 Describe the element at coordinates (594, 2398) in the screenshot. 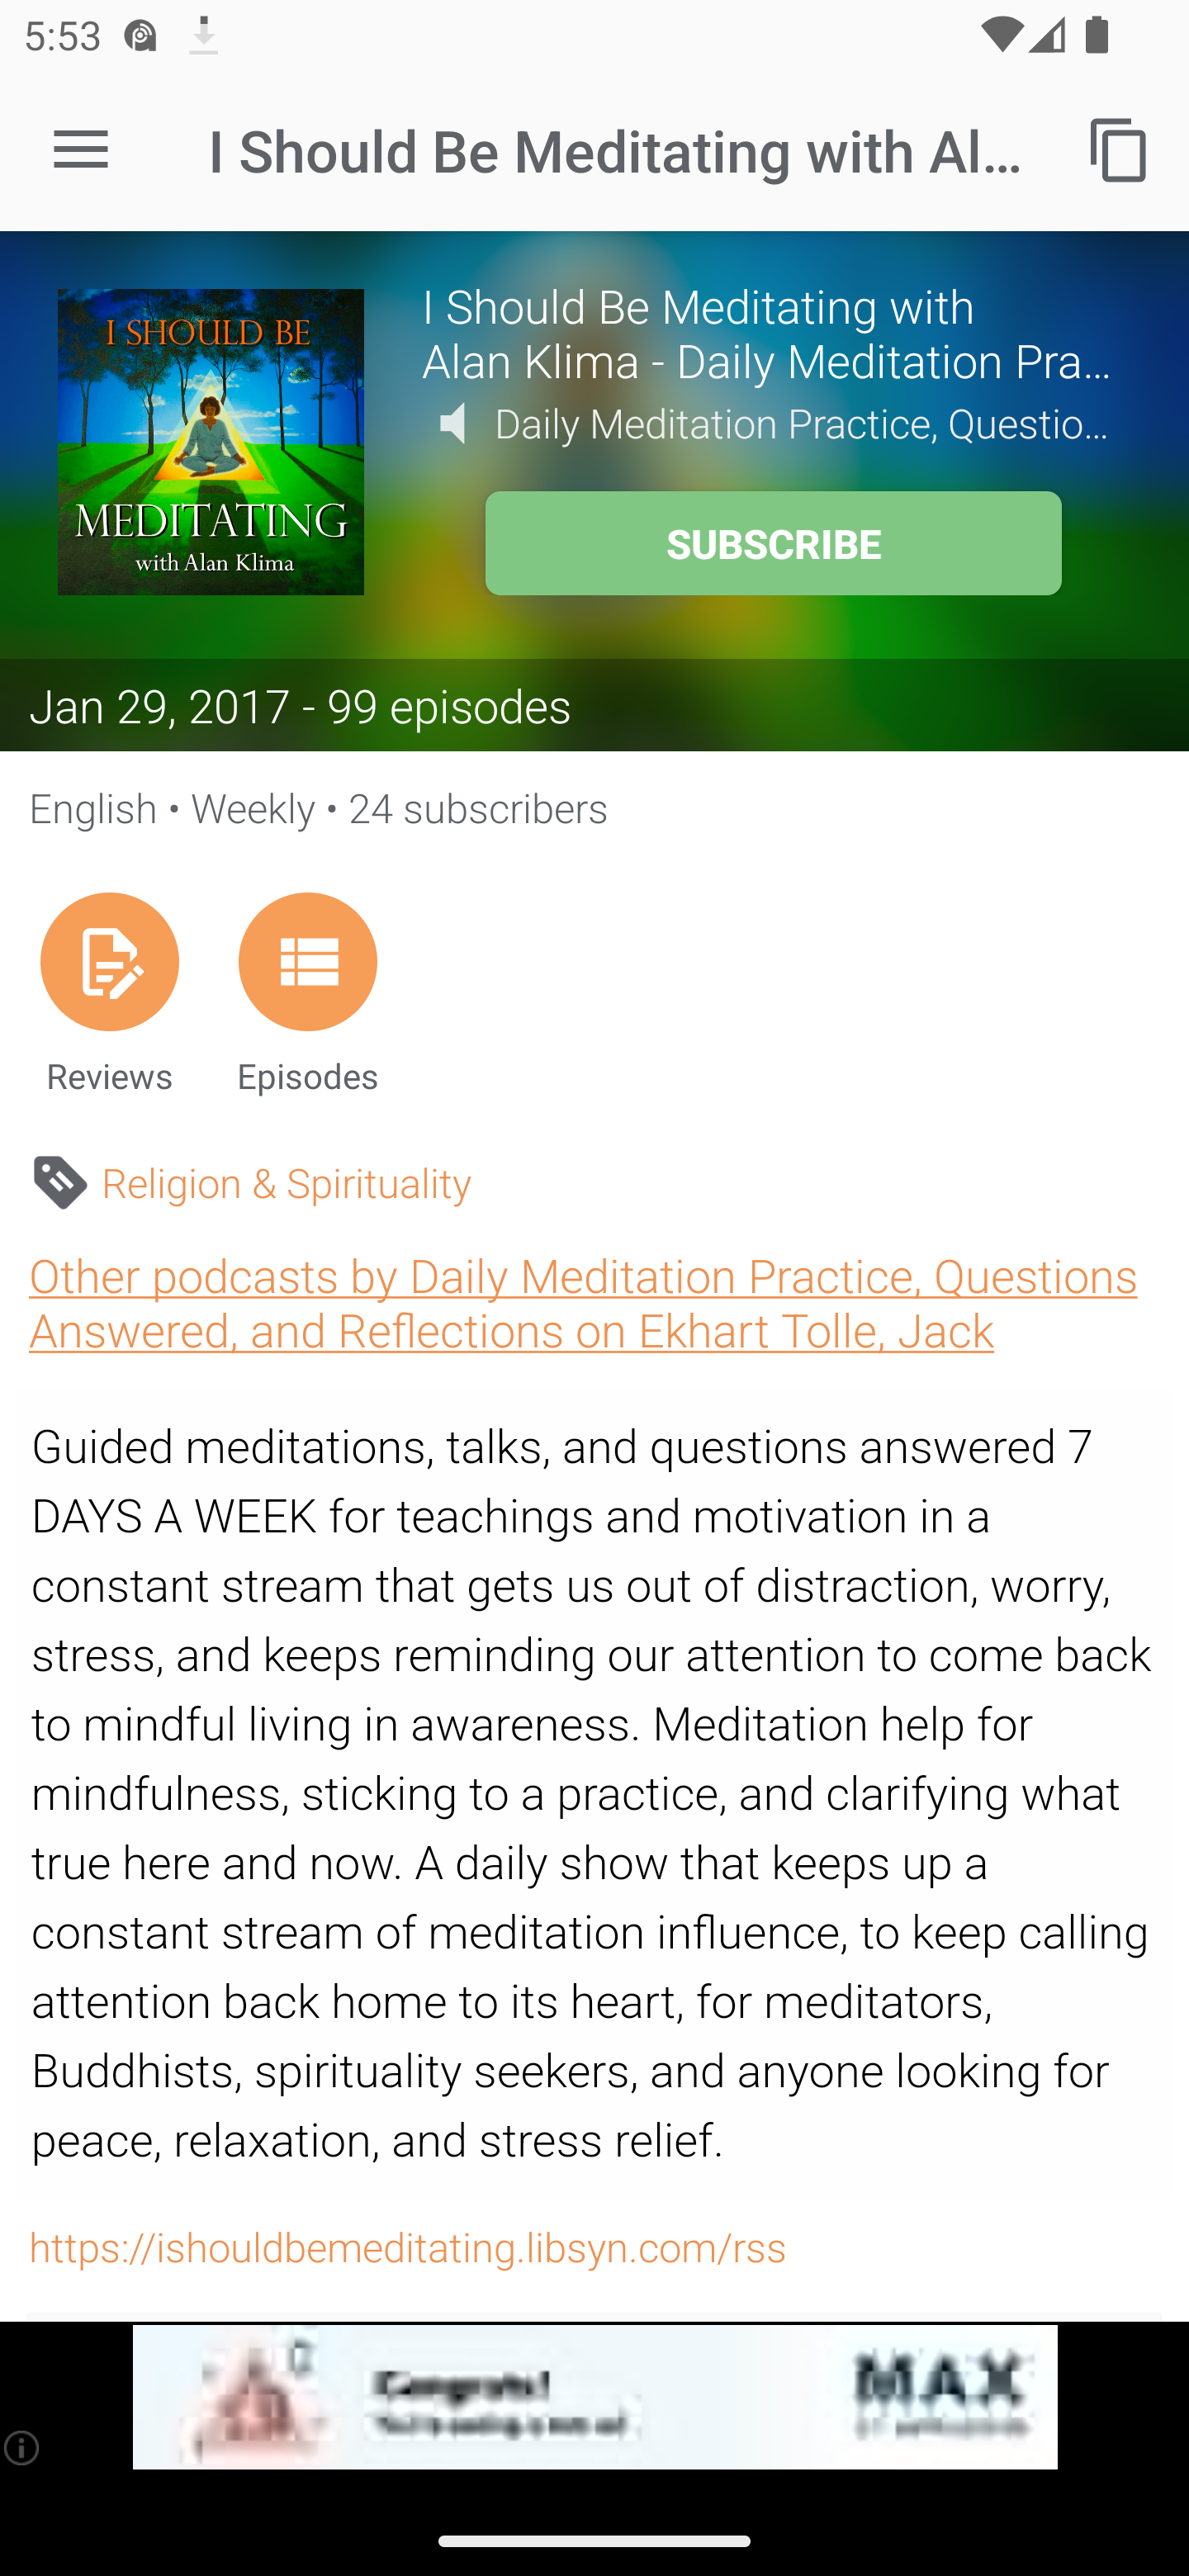

I see `app-monetization` at that location.